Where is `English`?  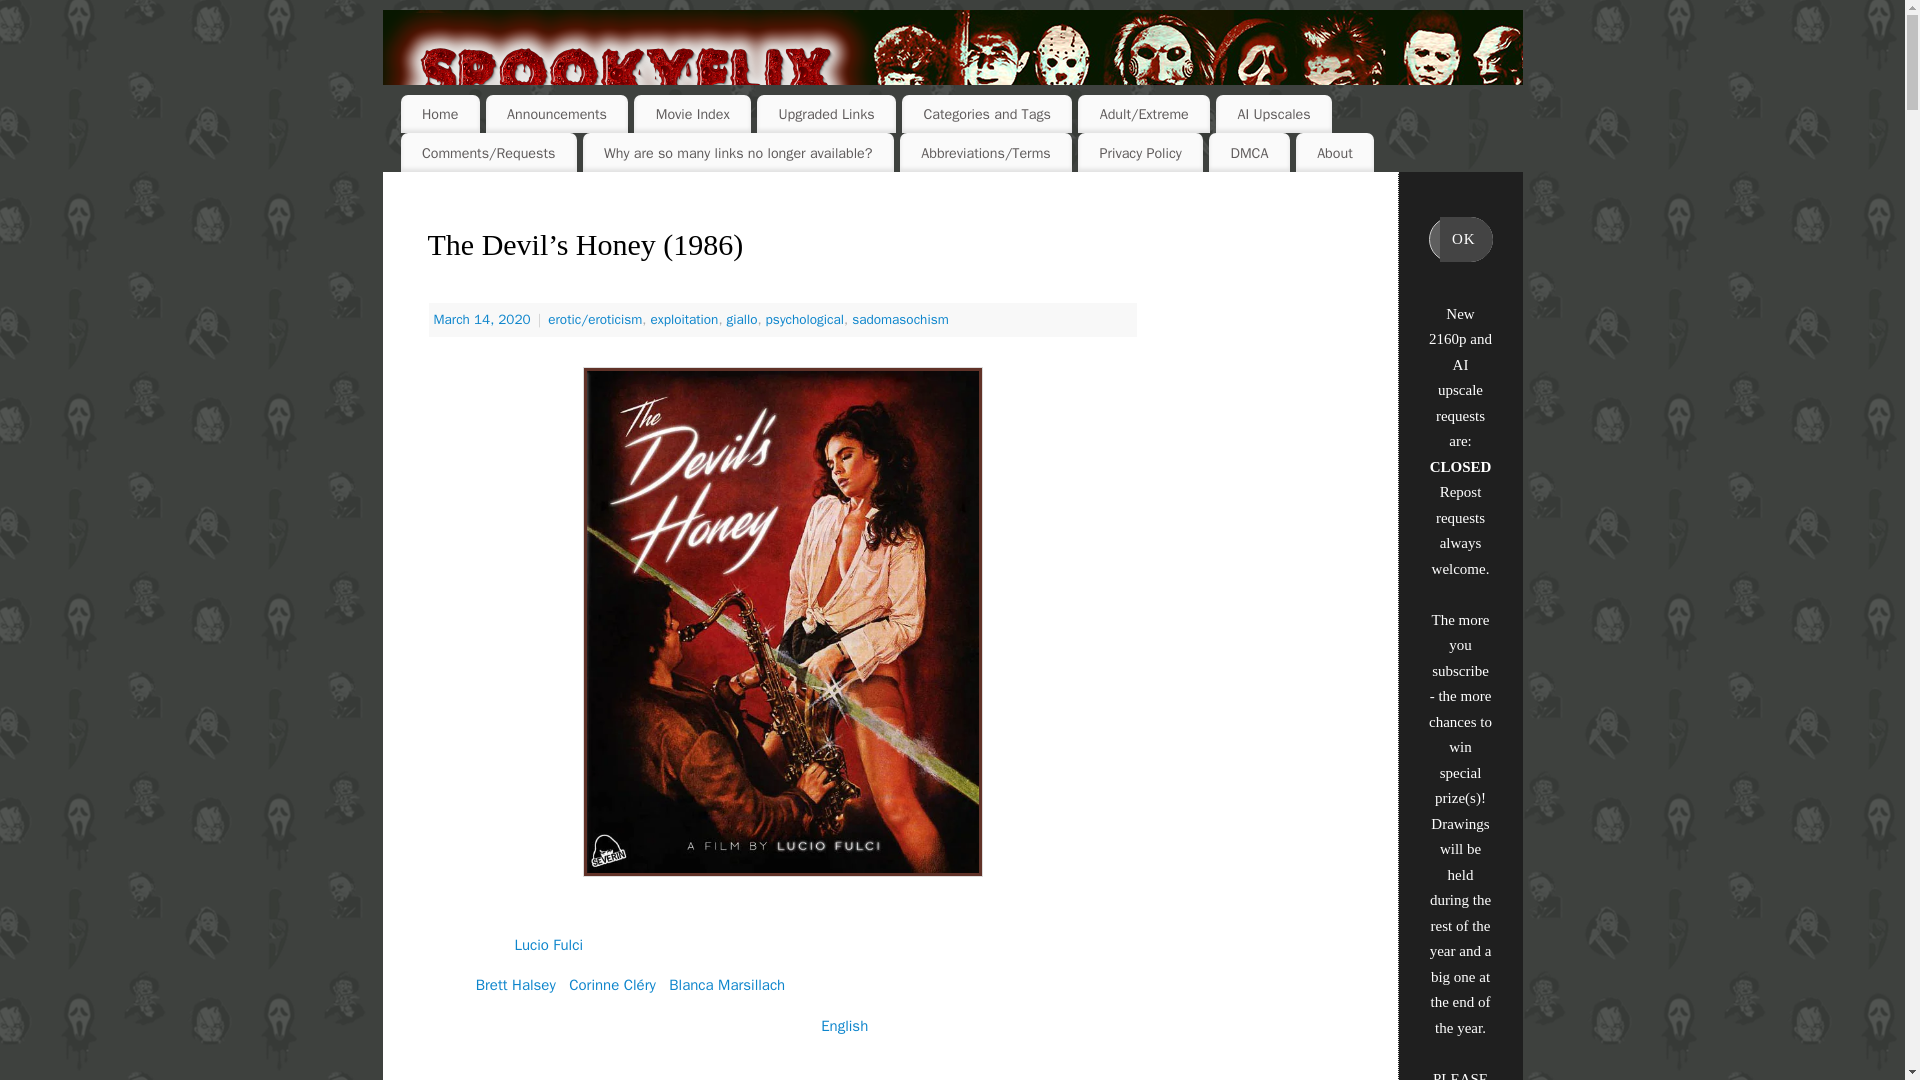 English is located at coordinates (844, 1026).